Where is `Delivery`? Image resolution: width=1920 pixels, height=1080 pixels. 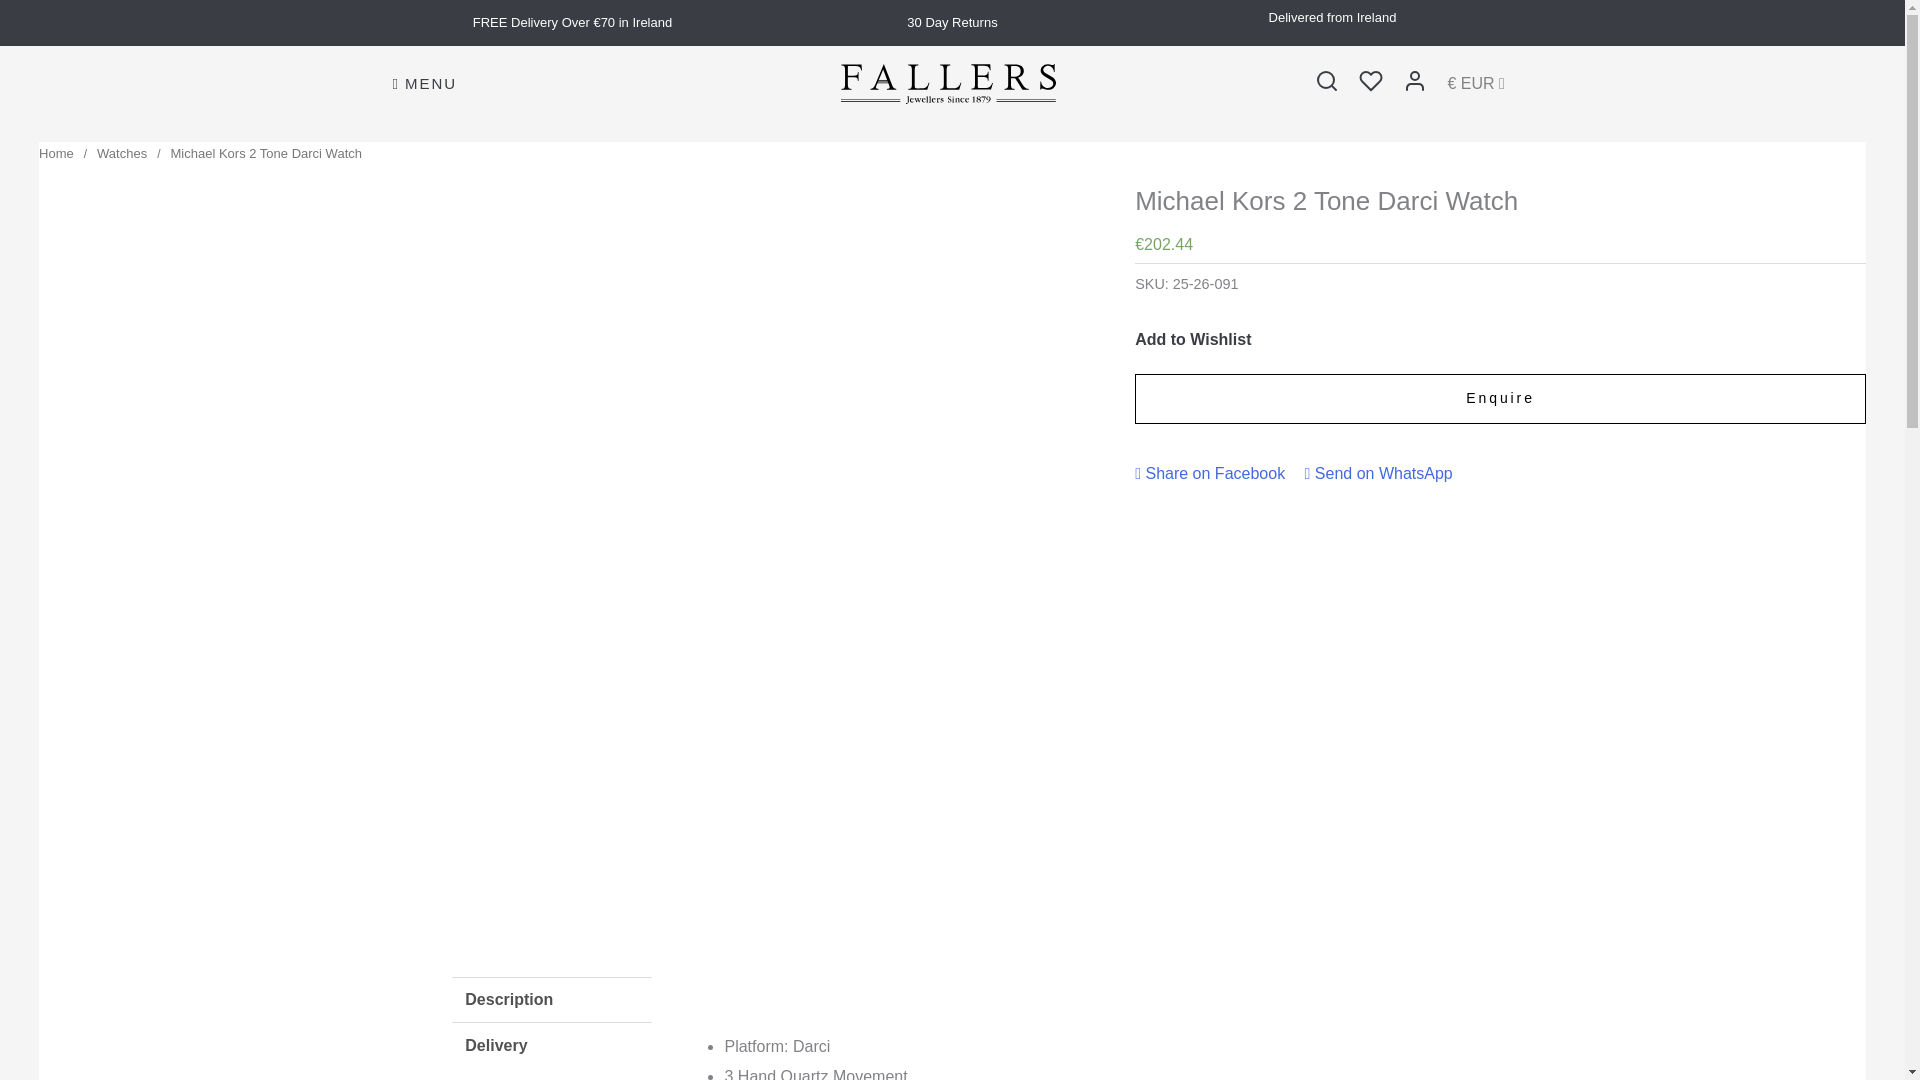 Delivery is located at coordinates (552, 1046).